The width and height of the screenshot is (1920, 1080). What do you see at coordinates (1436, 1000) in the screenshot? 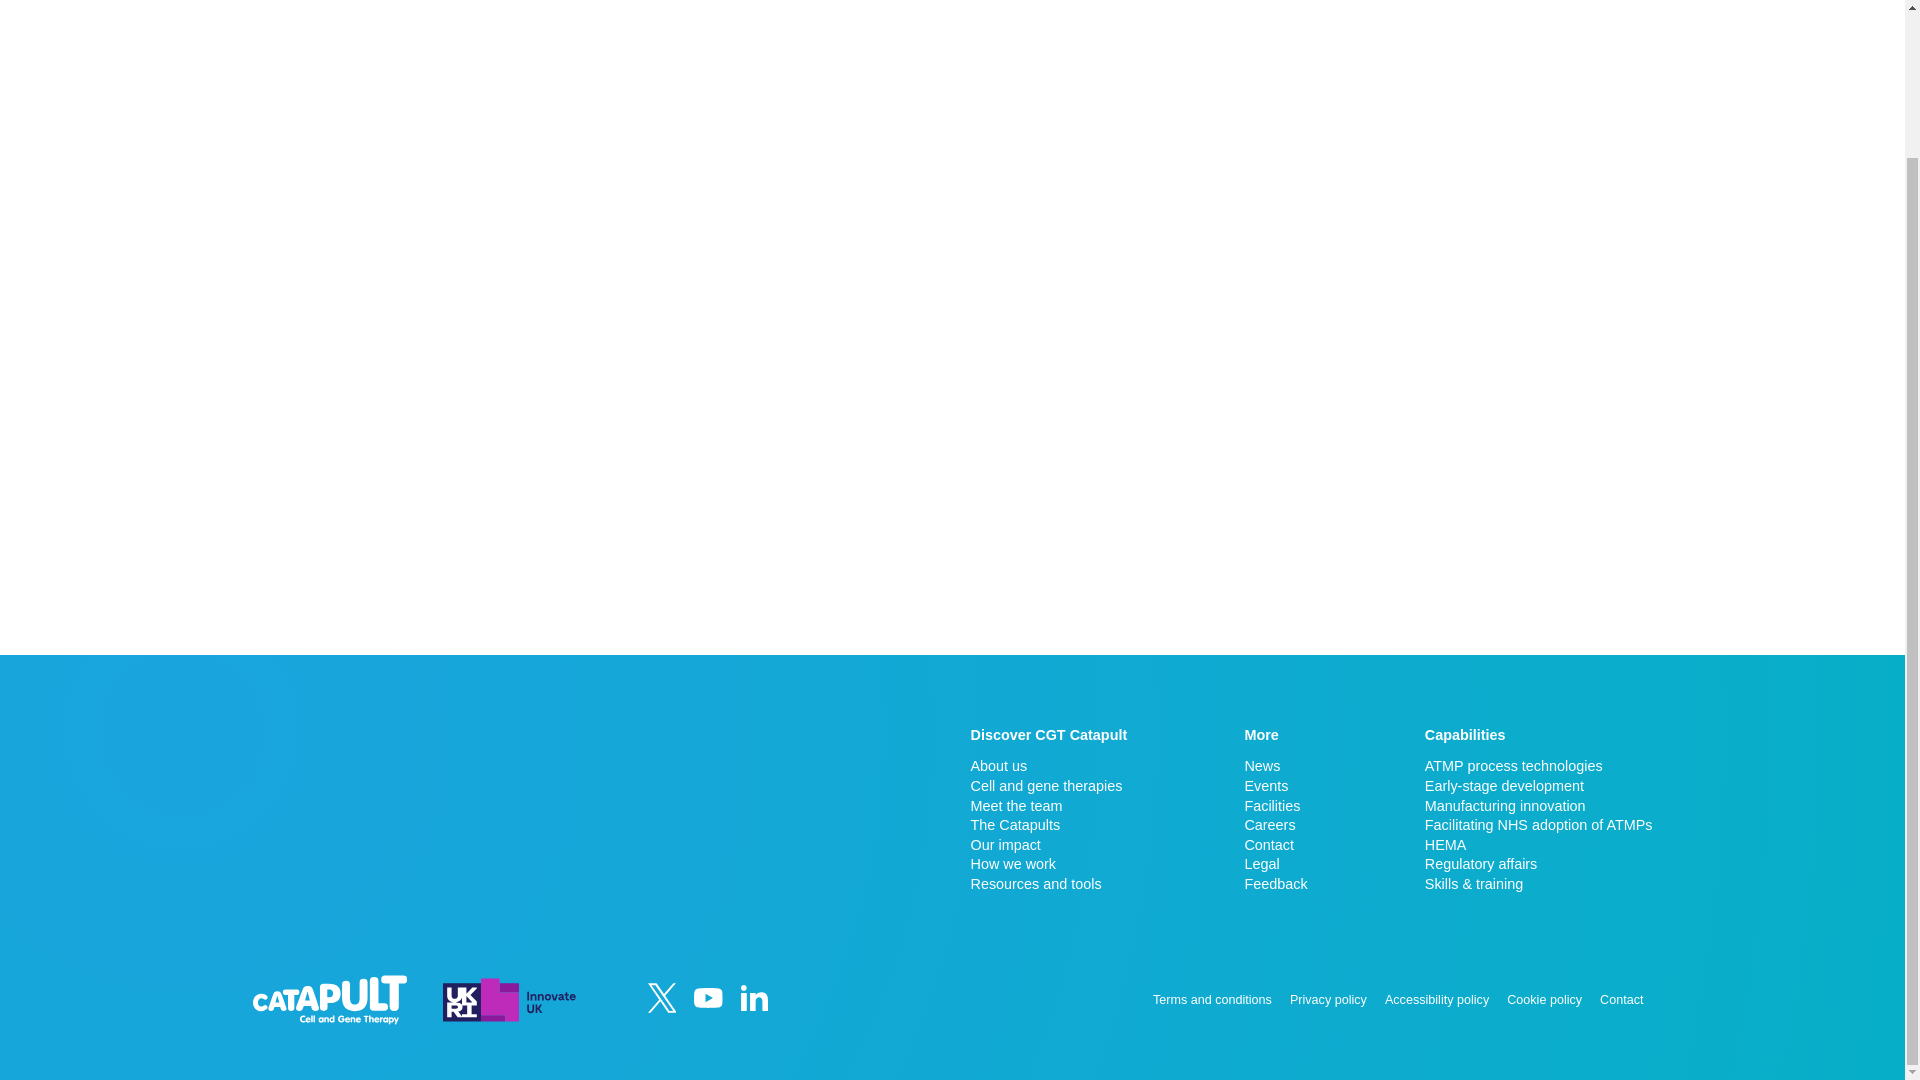
I see `Accessibility policy` at bounding box center [1436, 1000].